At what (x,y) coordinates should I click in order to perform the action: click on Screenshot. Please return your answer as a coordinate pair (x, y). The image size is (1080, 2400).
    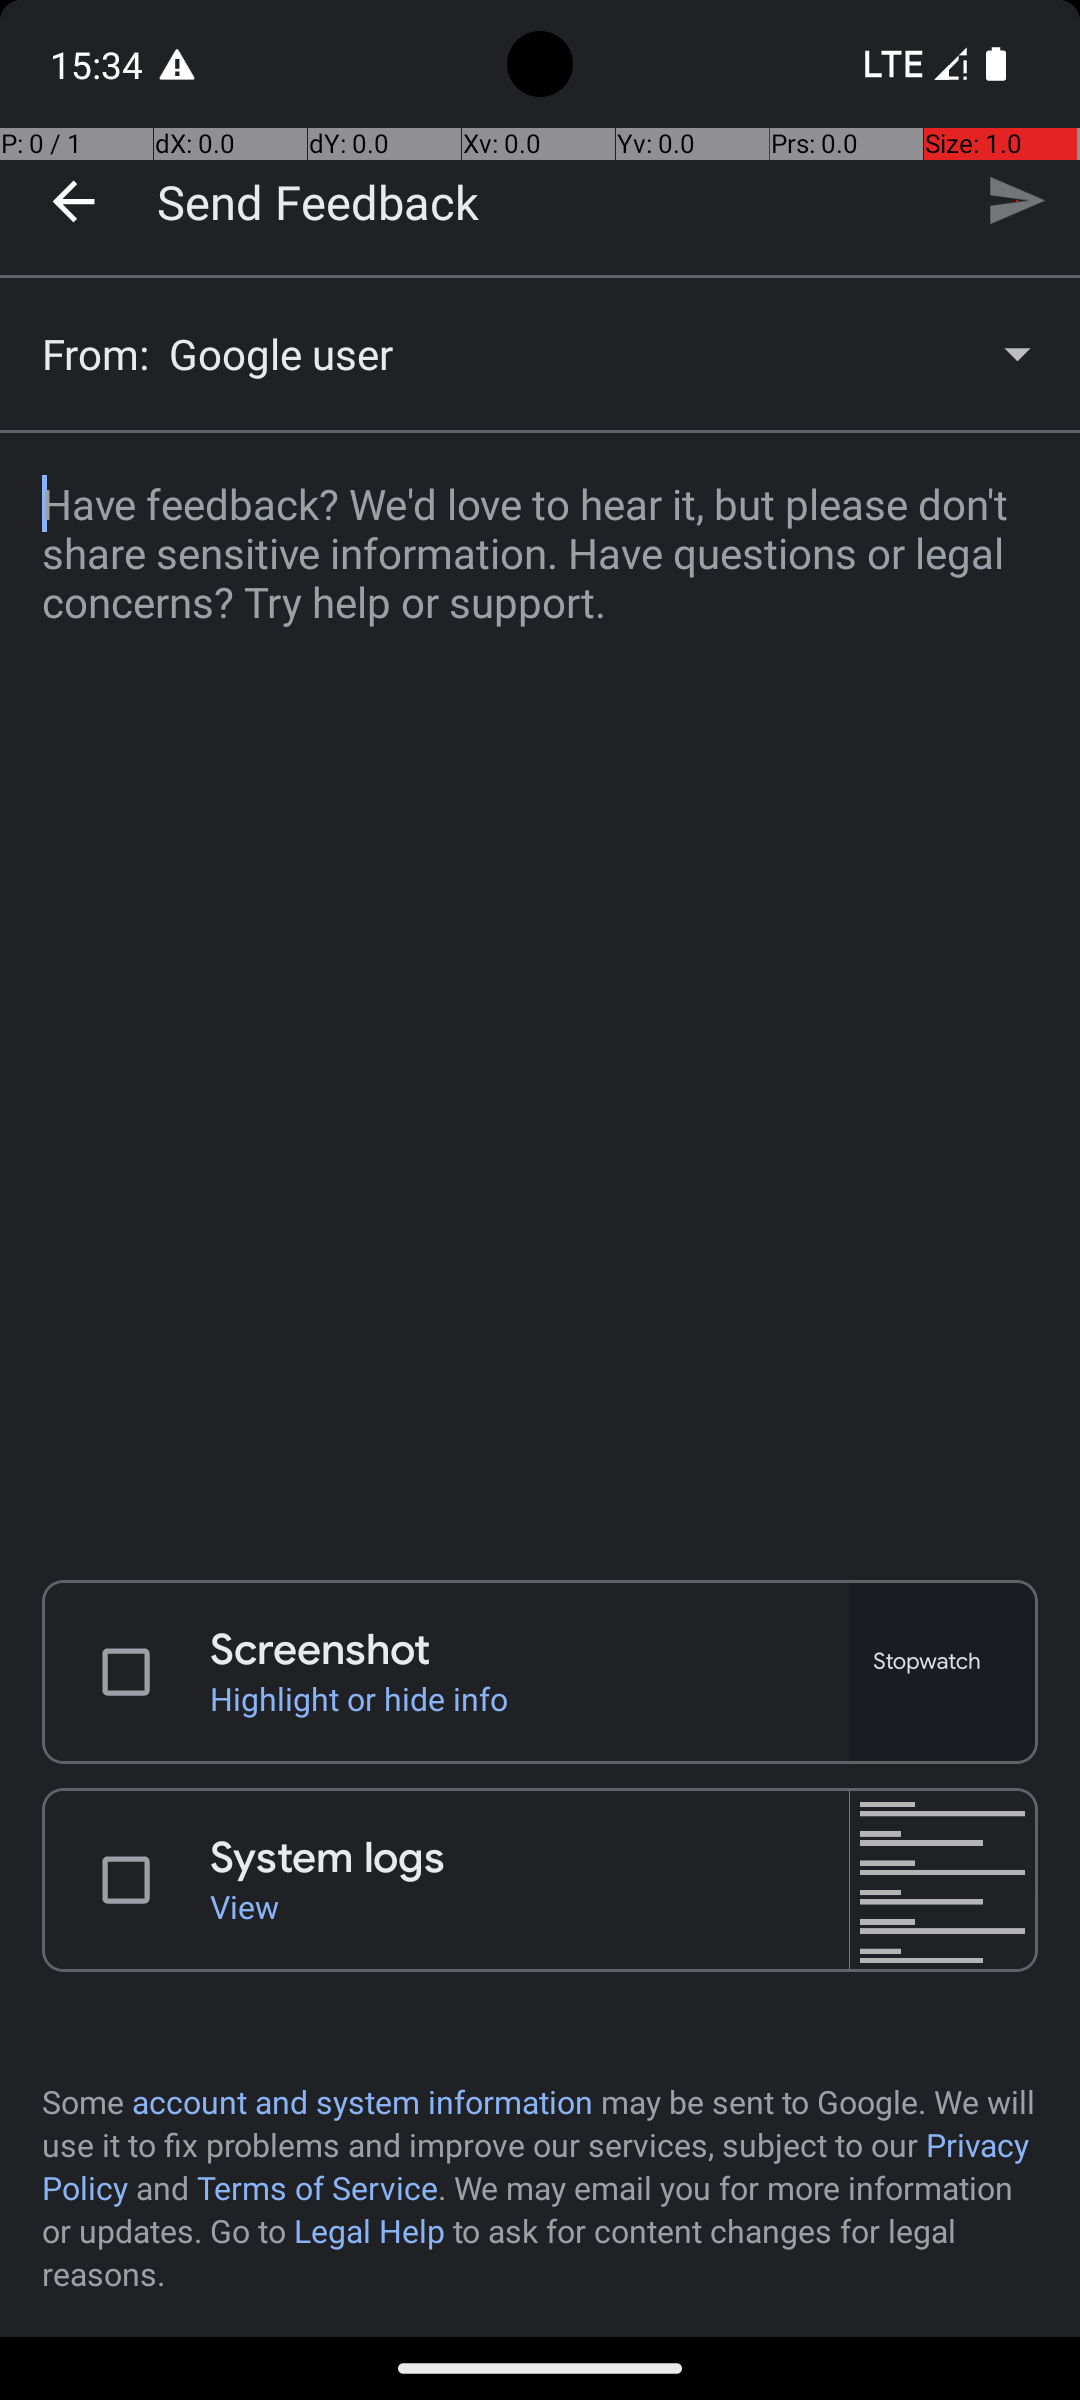
    Looking at the image, I should click on (530, 1650).